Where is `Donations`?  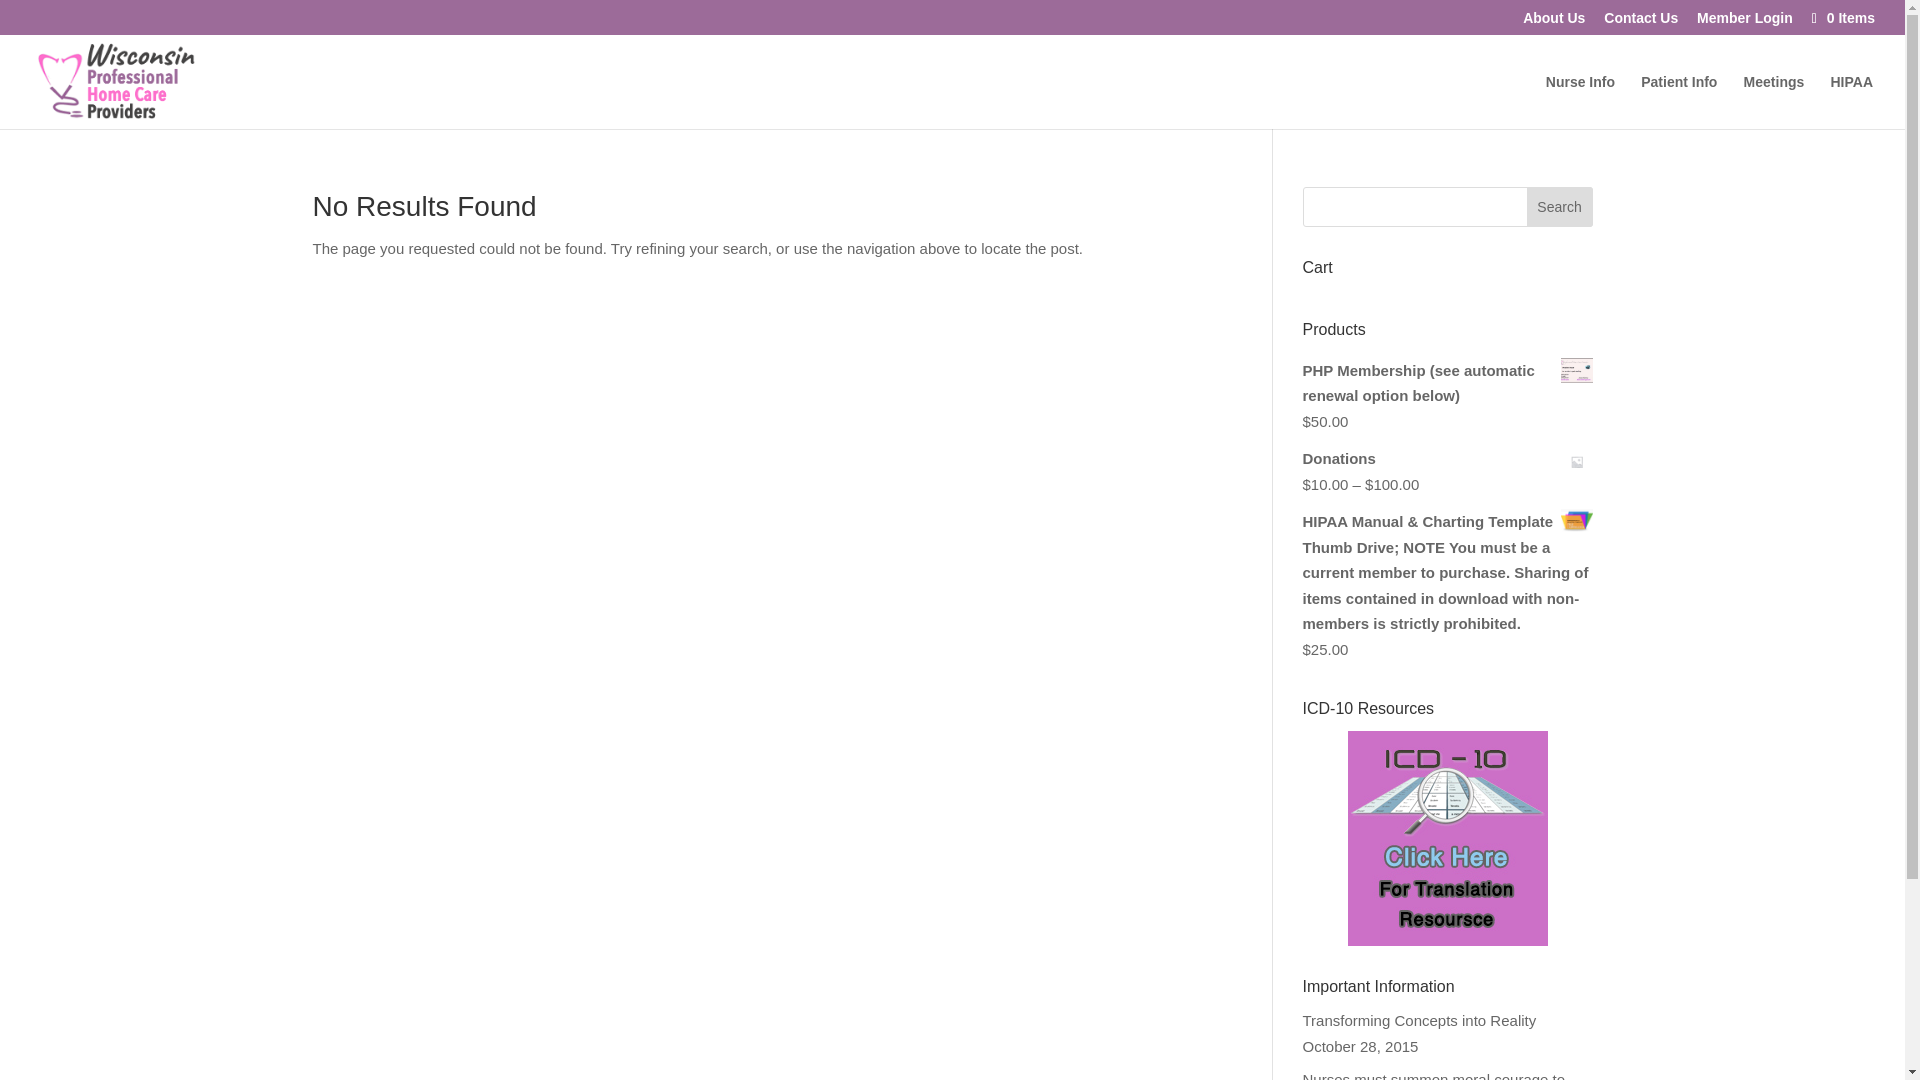 Donations is located at coordinates (1446, 458).